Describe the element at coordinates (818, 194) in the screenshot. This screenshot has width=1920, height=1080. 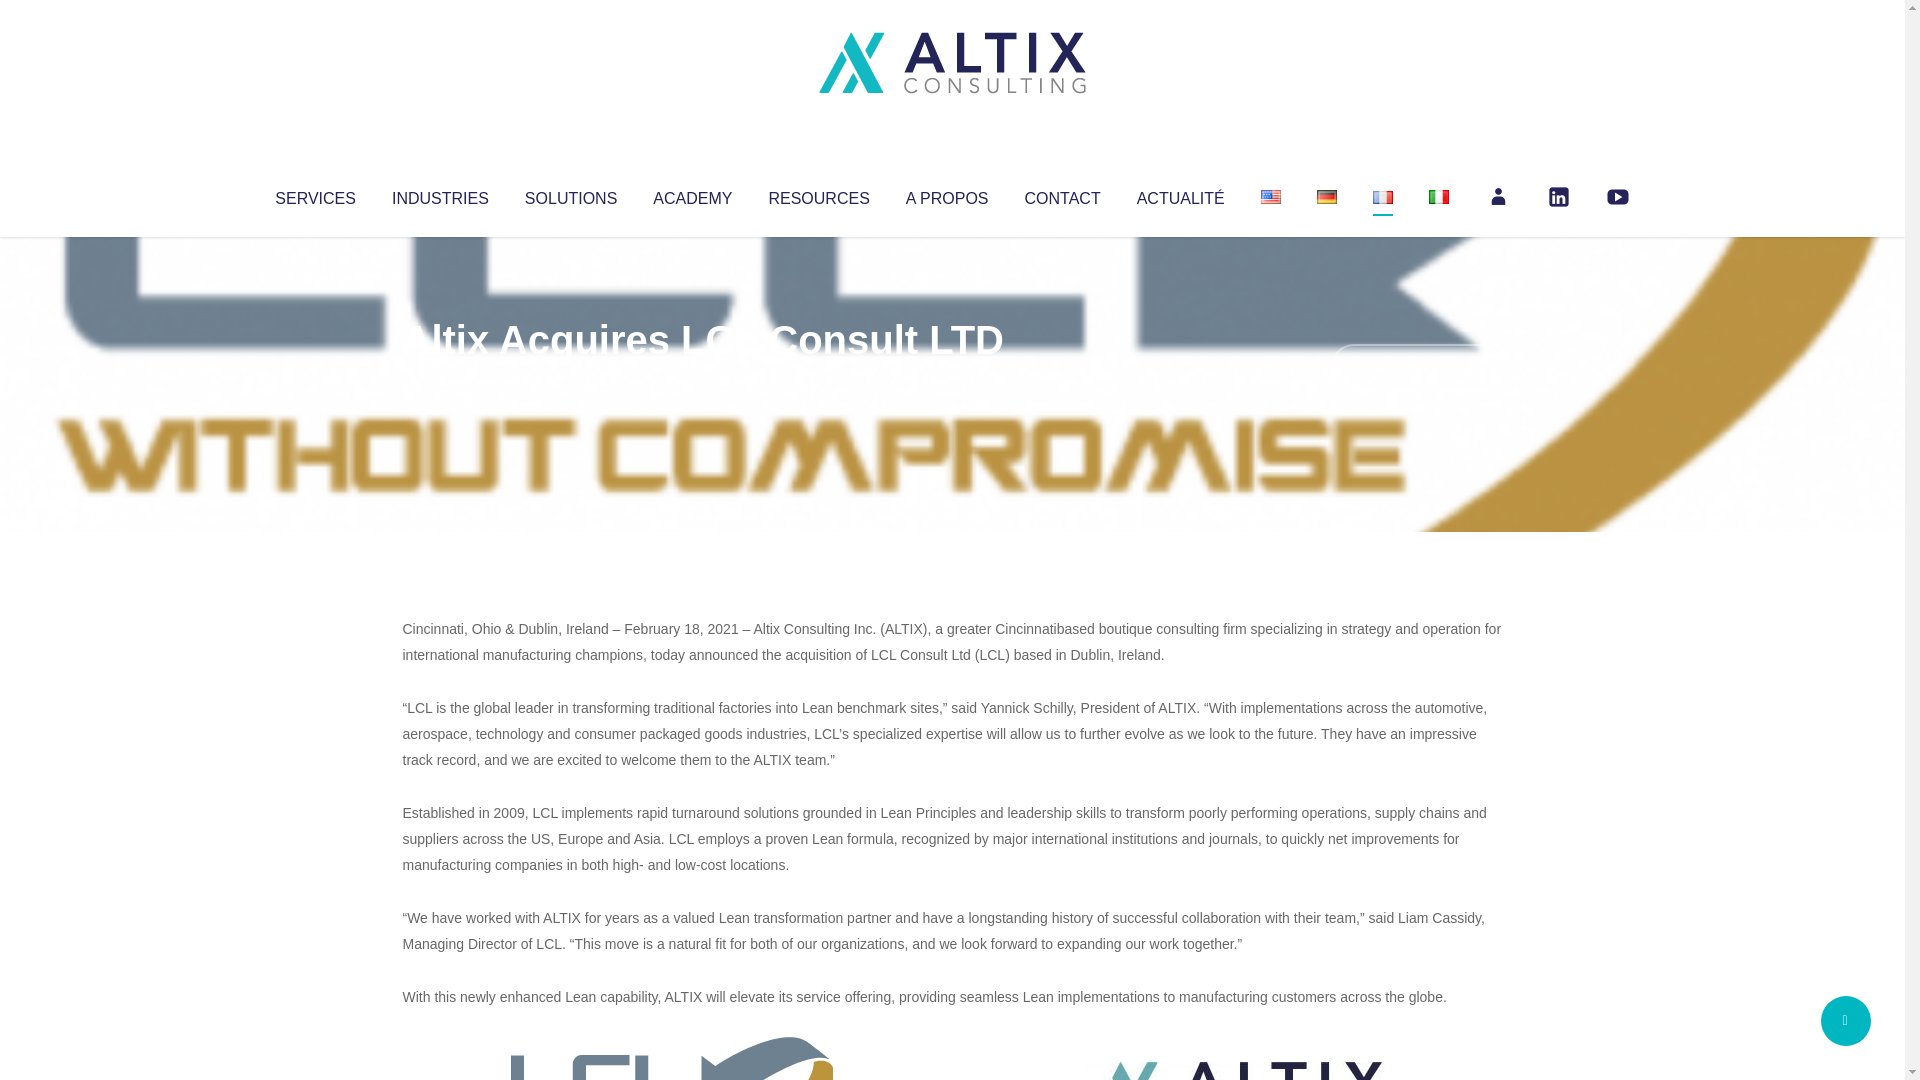
I see `RESOURCES` at that location.